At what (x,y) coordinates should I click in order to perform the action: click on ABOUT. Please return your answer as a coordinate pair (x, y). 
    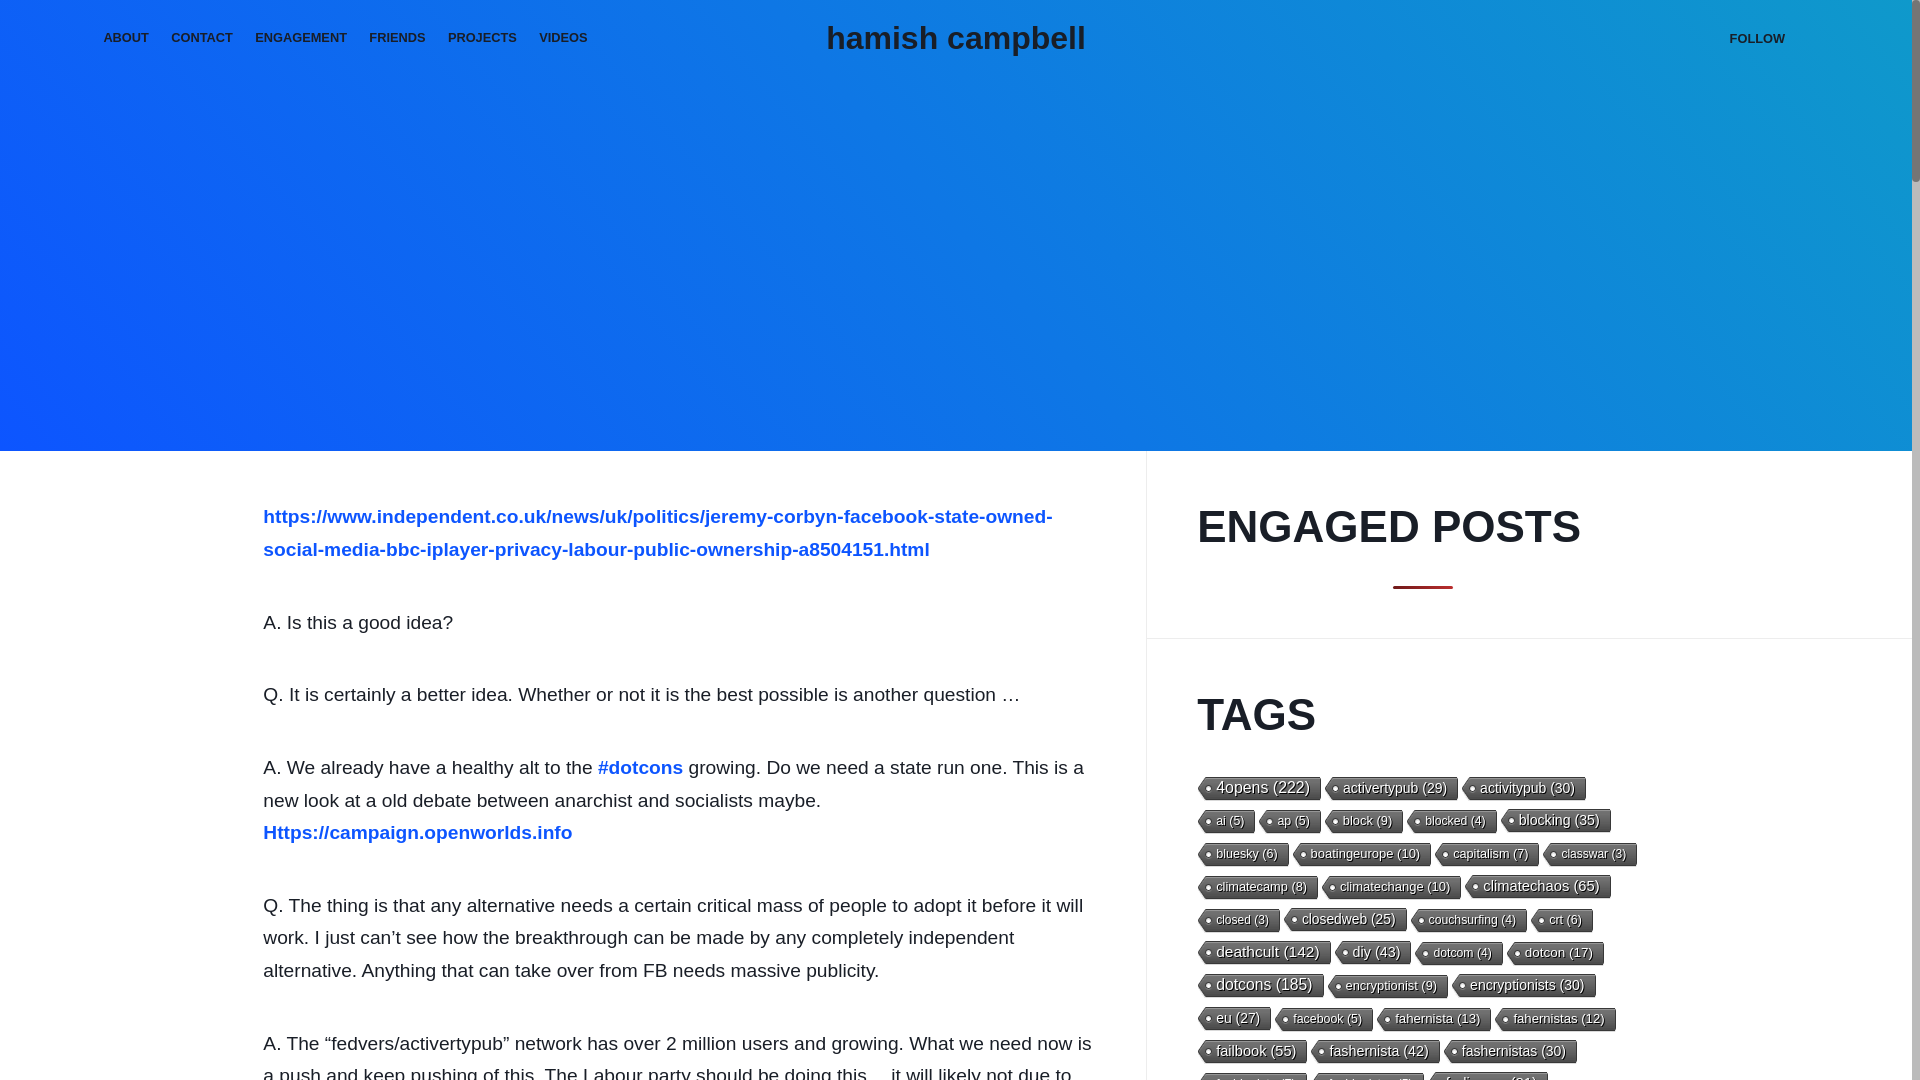
    Looking at the image, I should click on (126, 38).